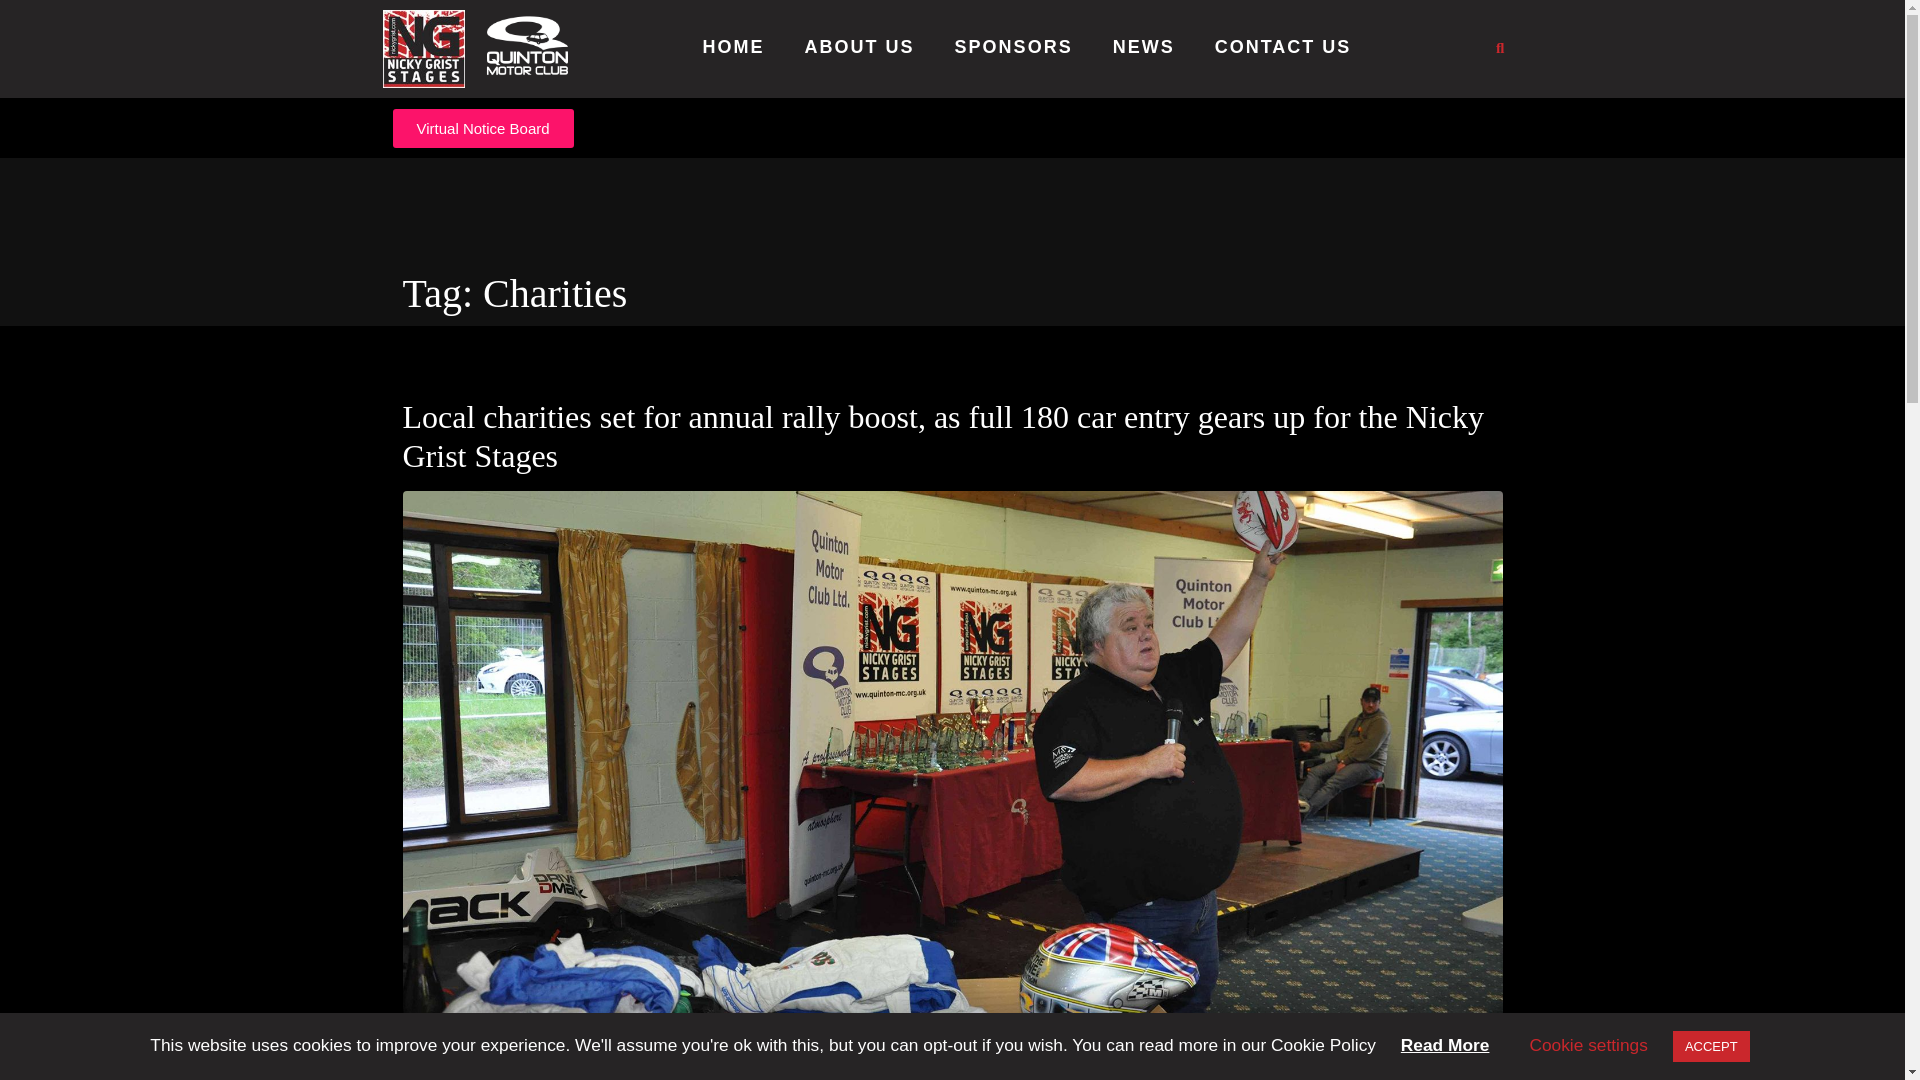 The height and width of the screenshot is (1080, 1920). What do you see at coordinates (860, 48) in the screenshot?
I see `ABOUT US` at bounding box center [860, 48].